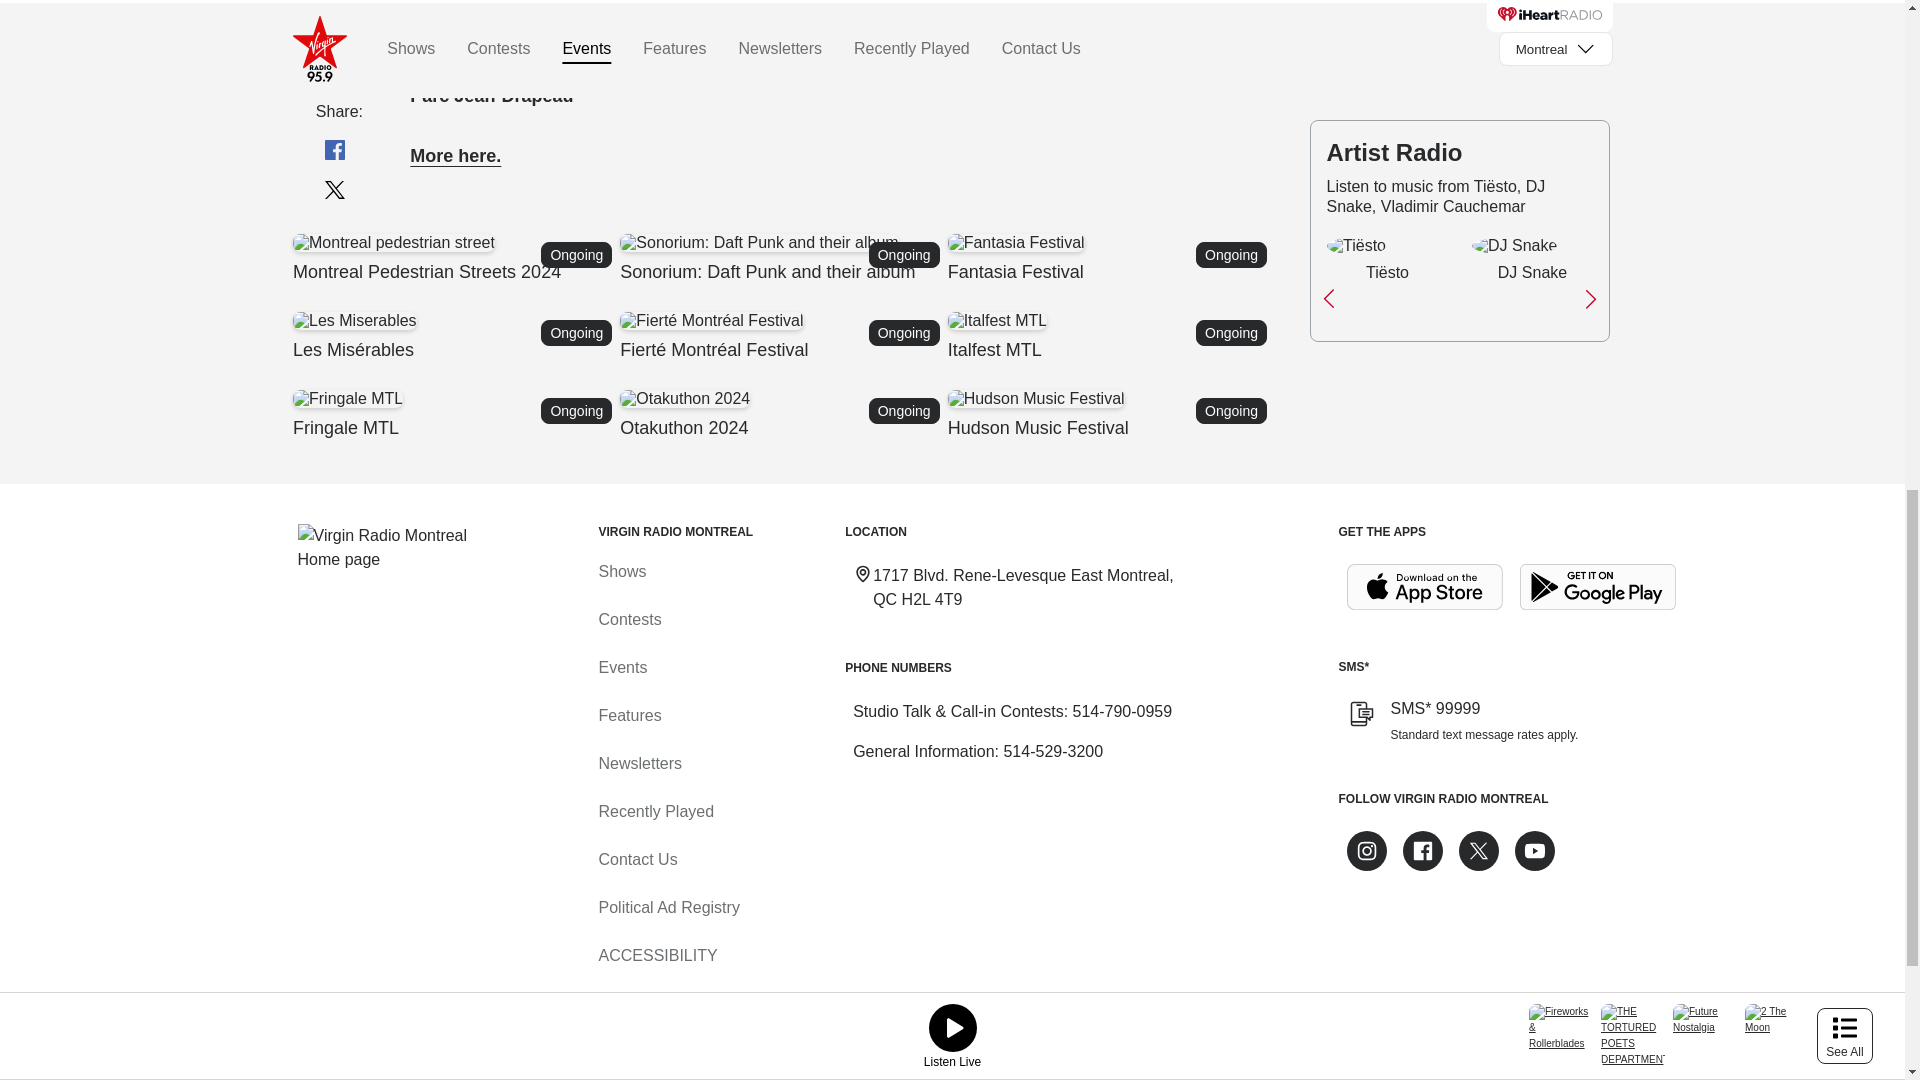 The image size is (1920, 1080). What do you see at coordinates (685, 398) in the screenshot?
I see `Fantasia Festival` at bounding box center [685, 398].